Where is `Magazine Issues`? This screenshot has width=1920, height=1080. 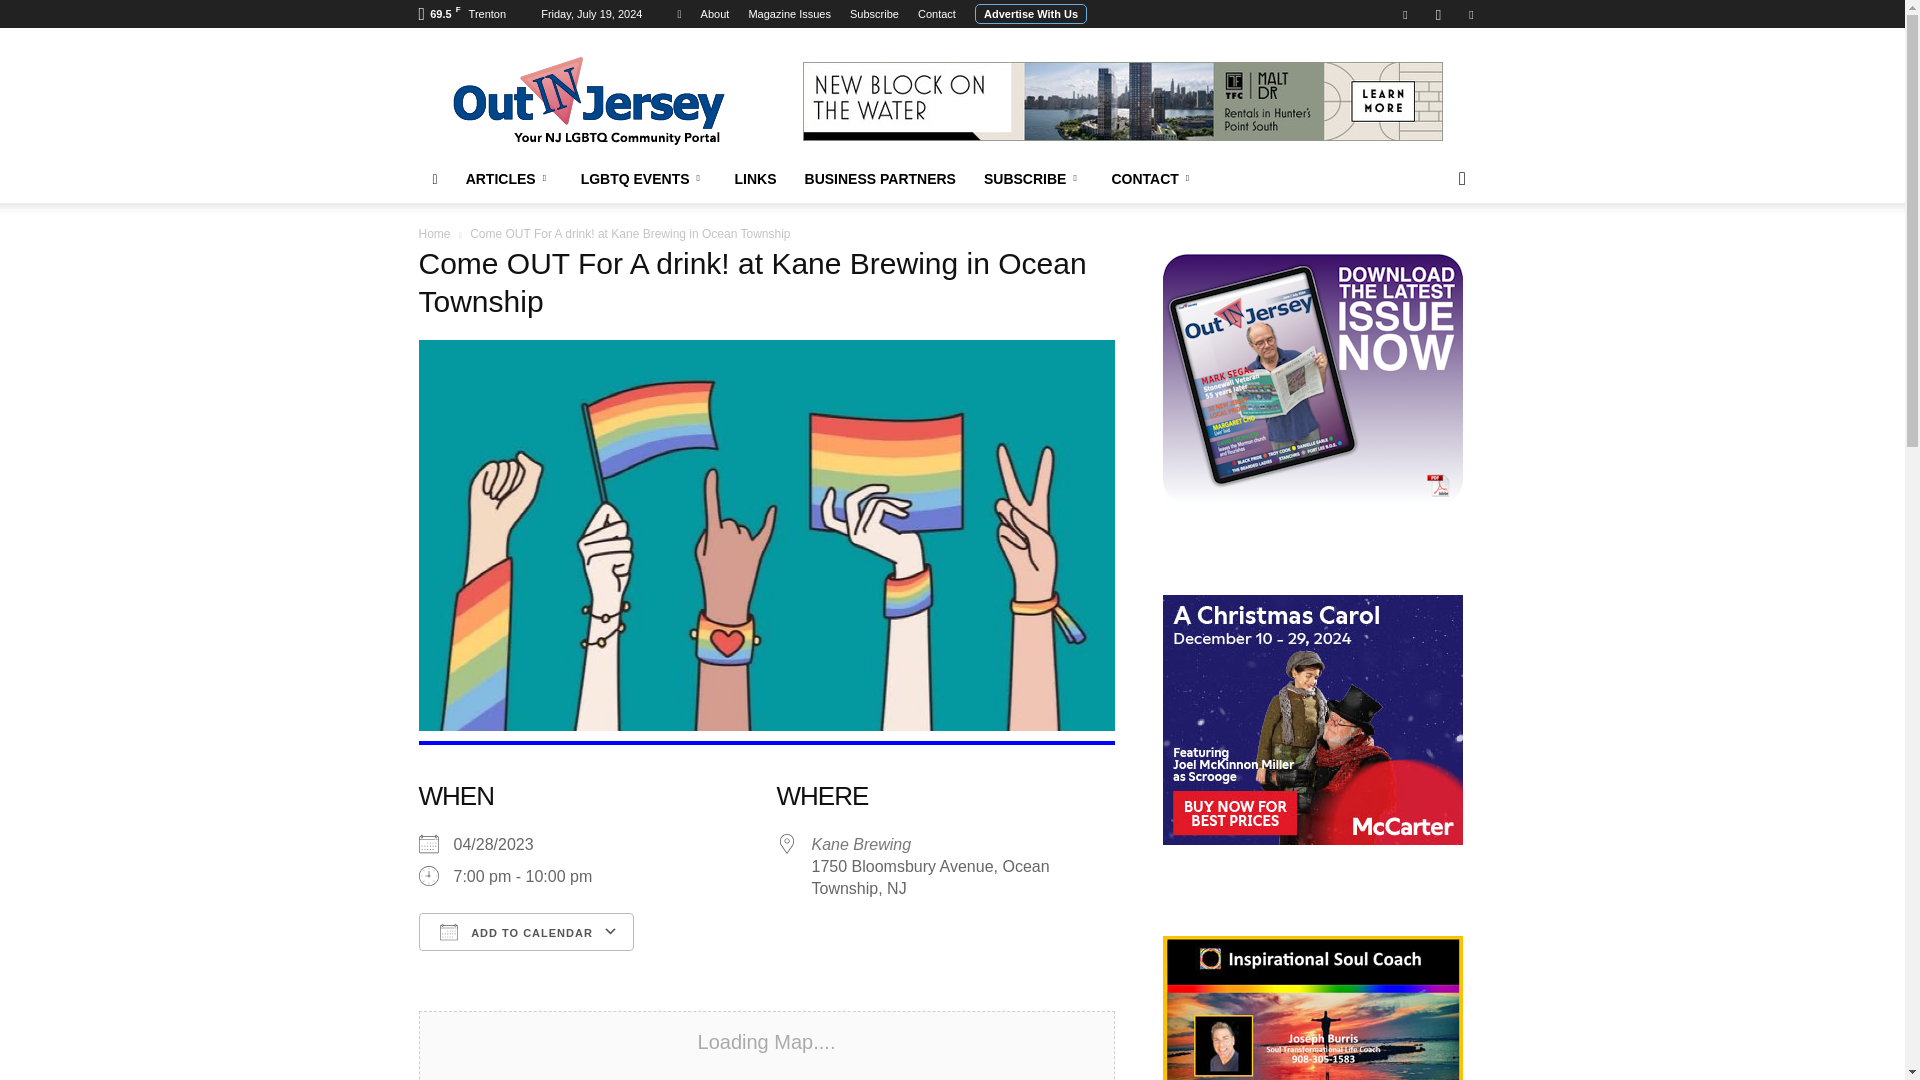
Magazine Issues is located at coordinates (790, 14).